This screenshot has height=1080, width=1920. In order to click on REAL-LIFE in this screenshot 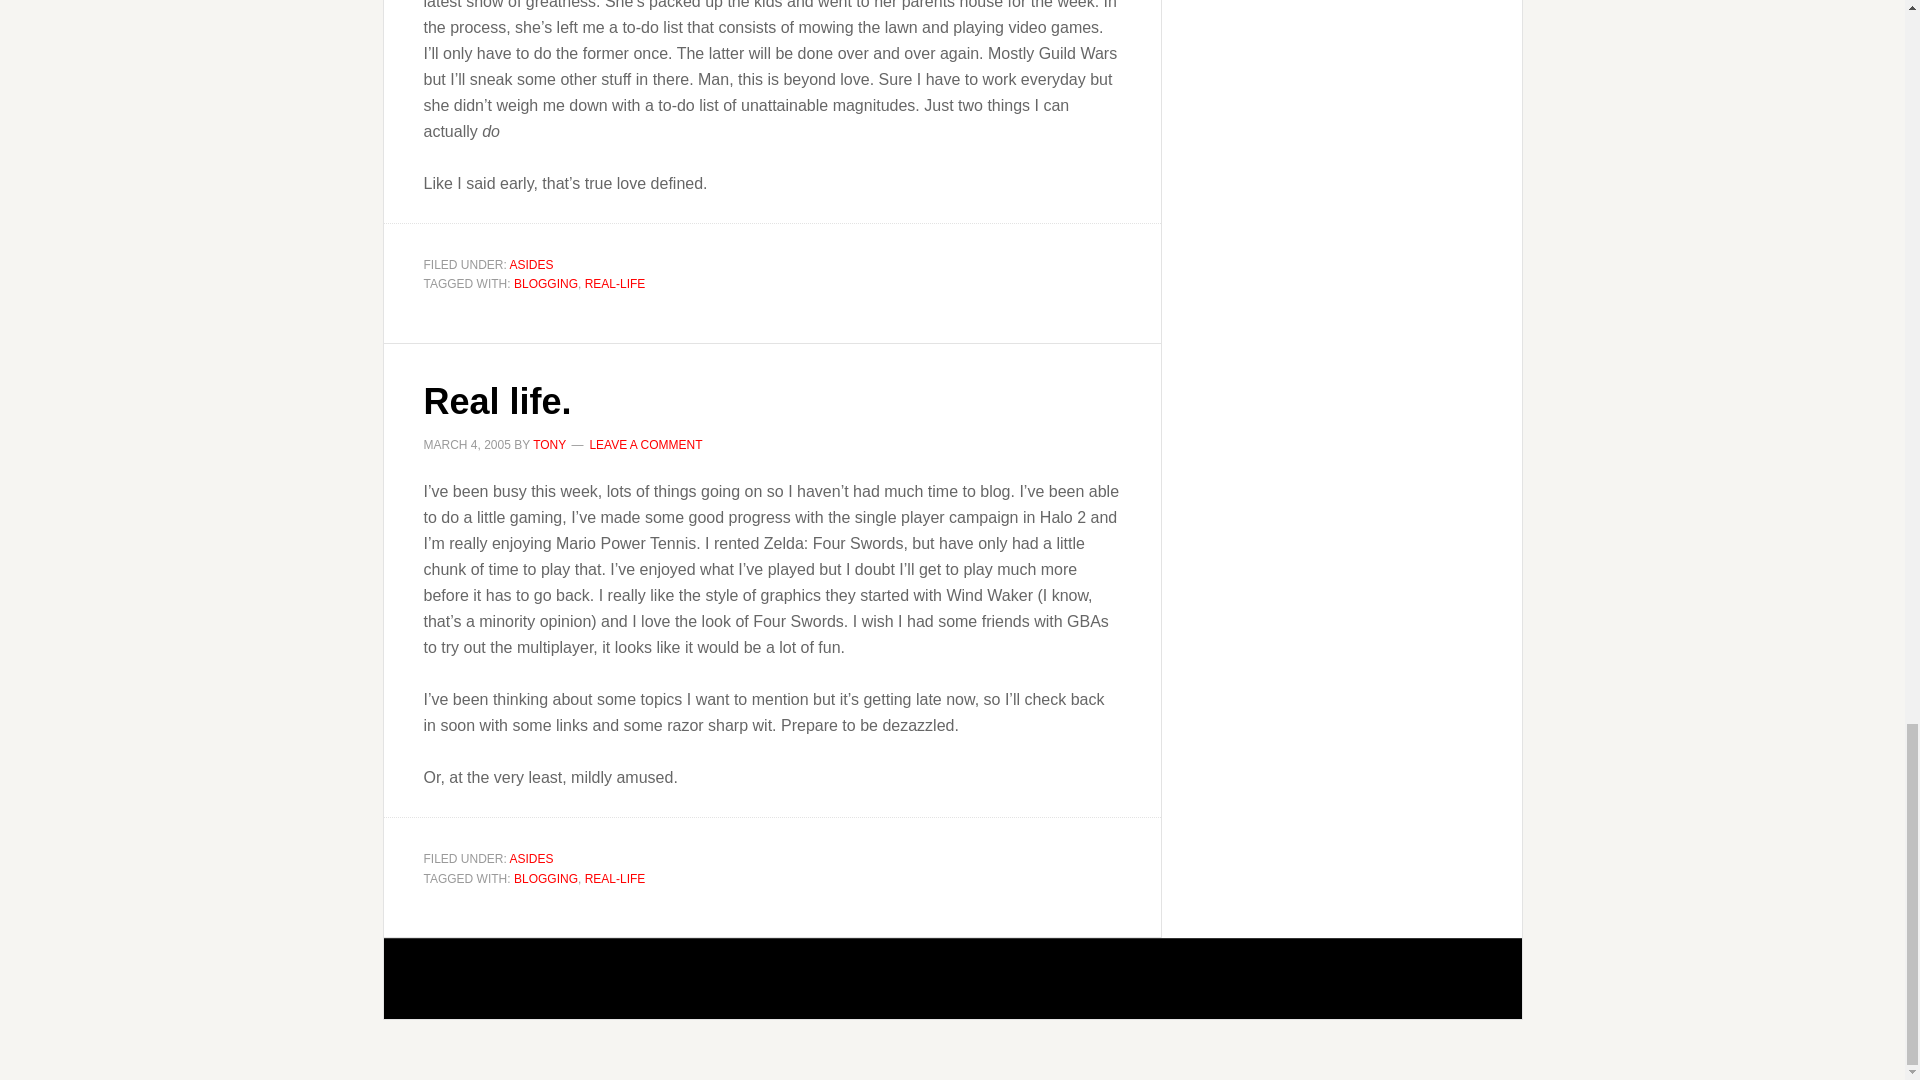, I will do `click(615, 283)`.